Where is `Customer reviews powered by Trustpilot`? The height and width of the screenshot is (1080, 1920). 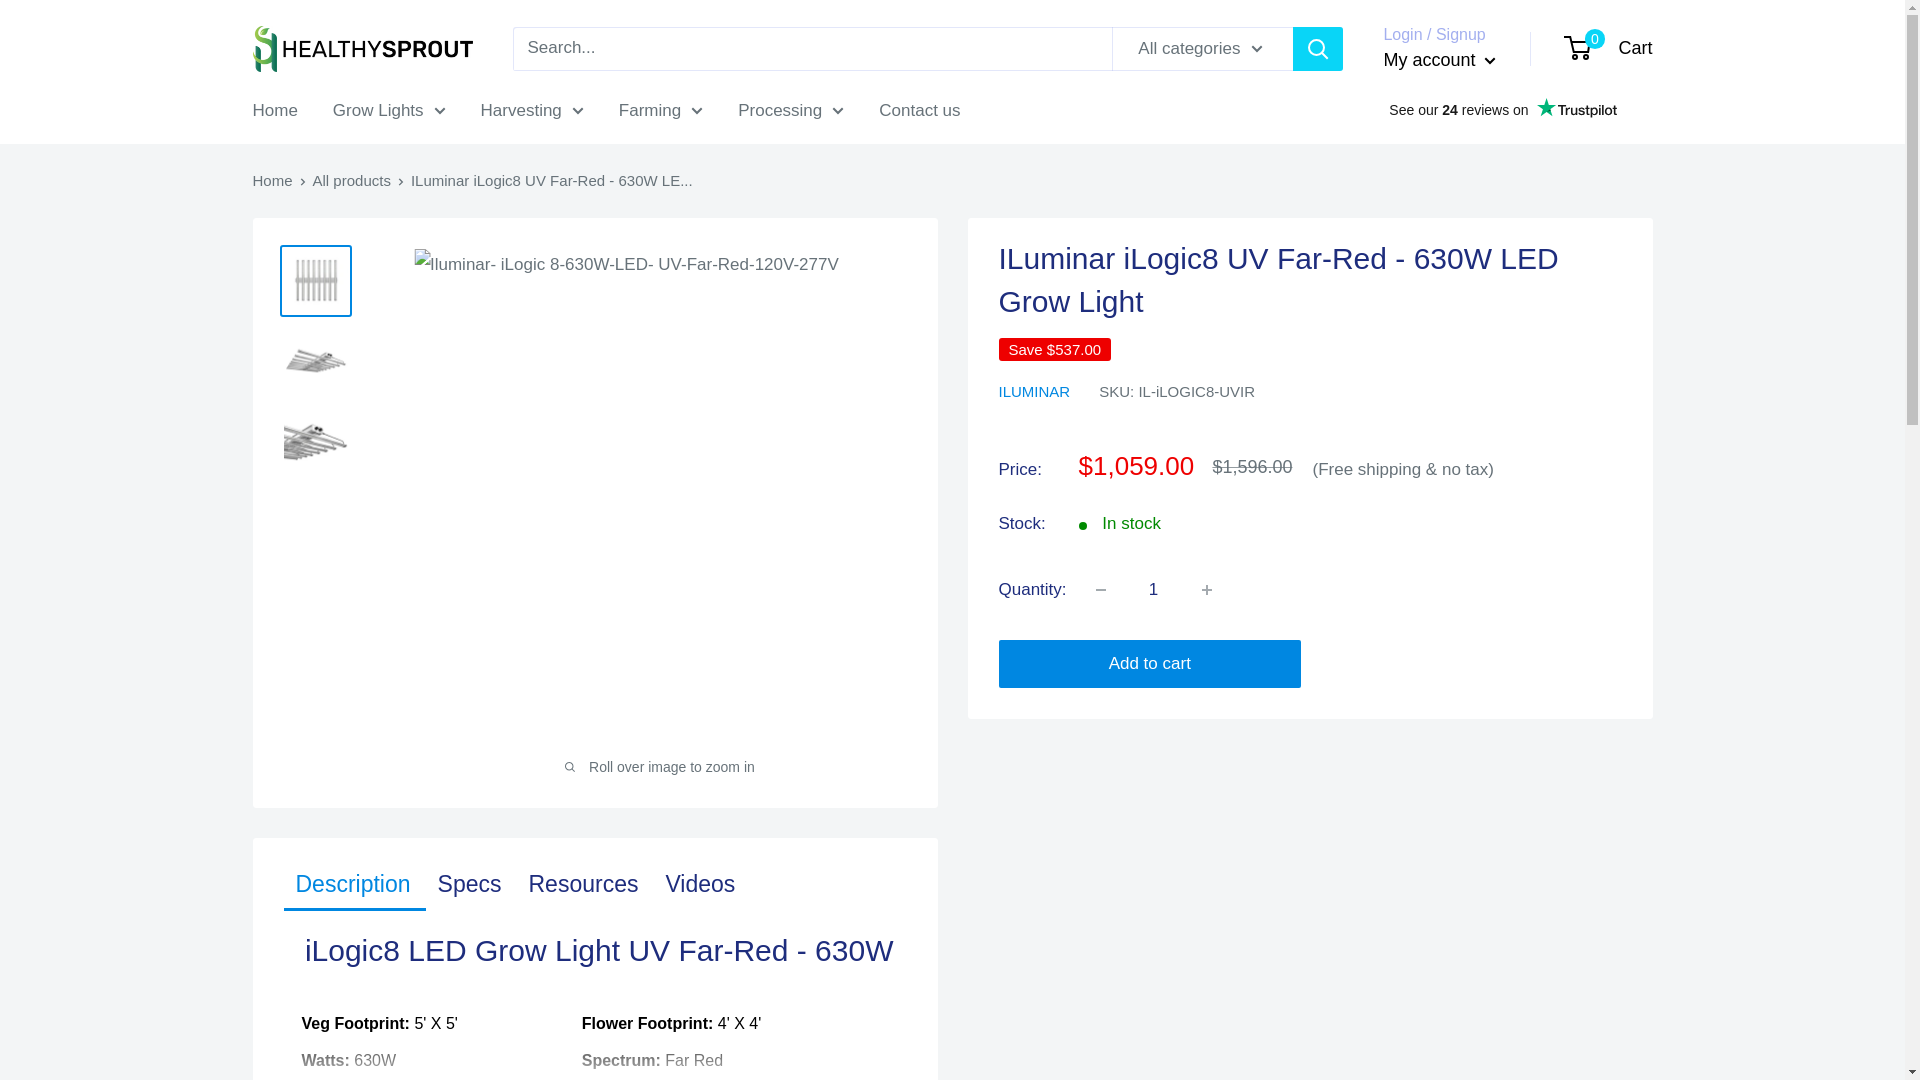
Customer reviews powered by Trustpilot is located at coordinates (1501, 110).